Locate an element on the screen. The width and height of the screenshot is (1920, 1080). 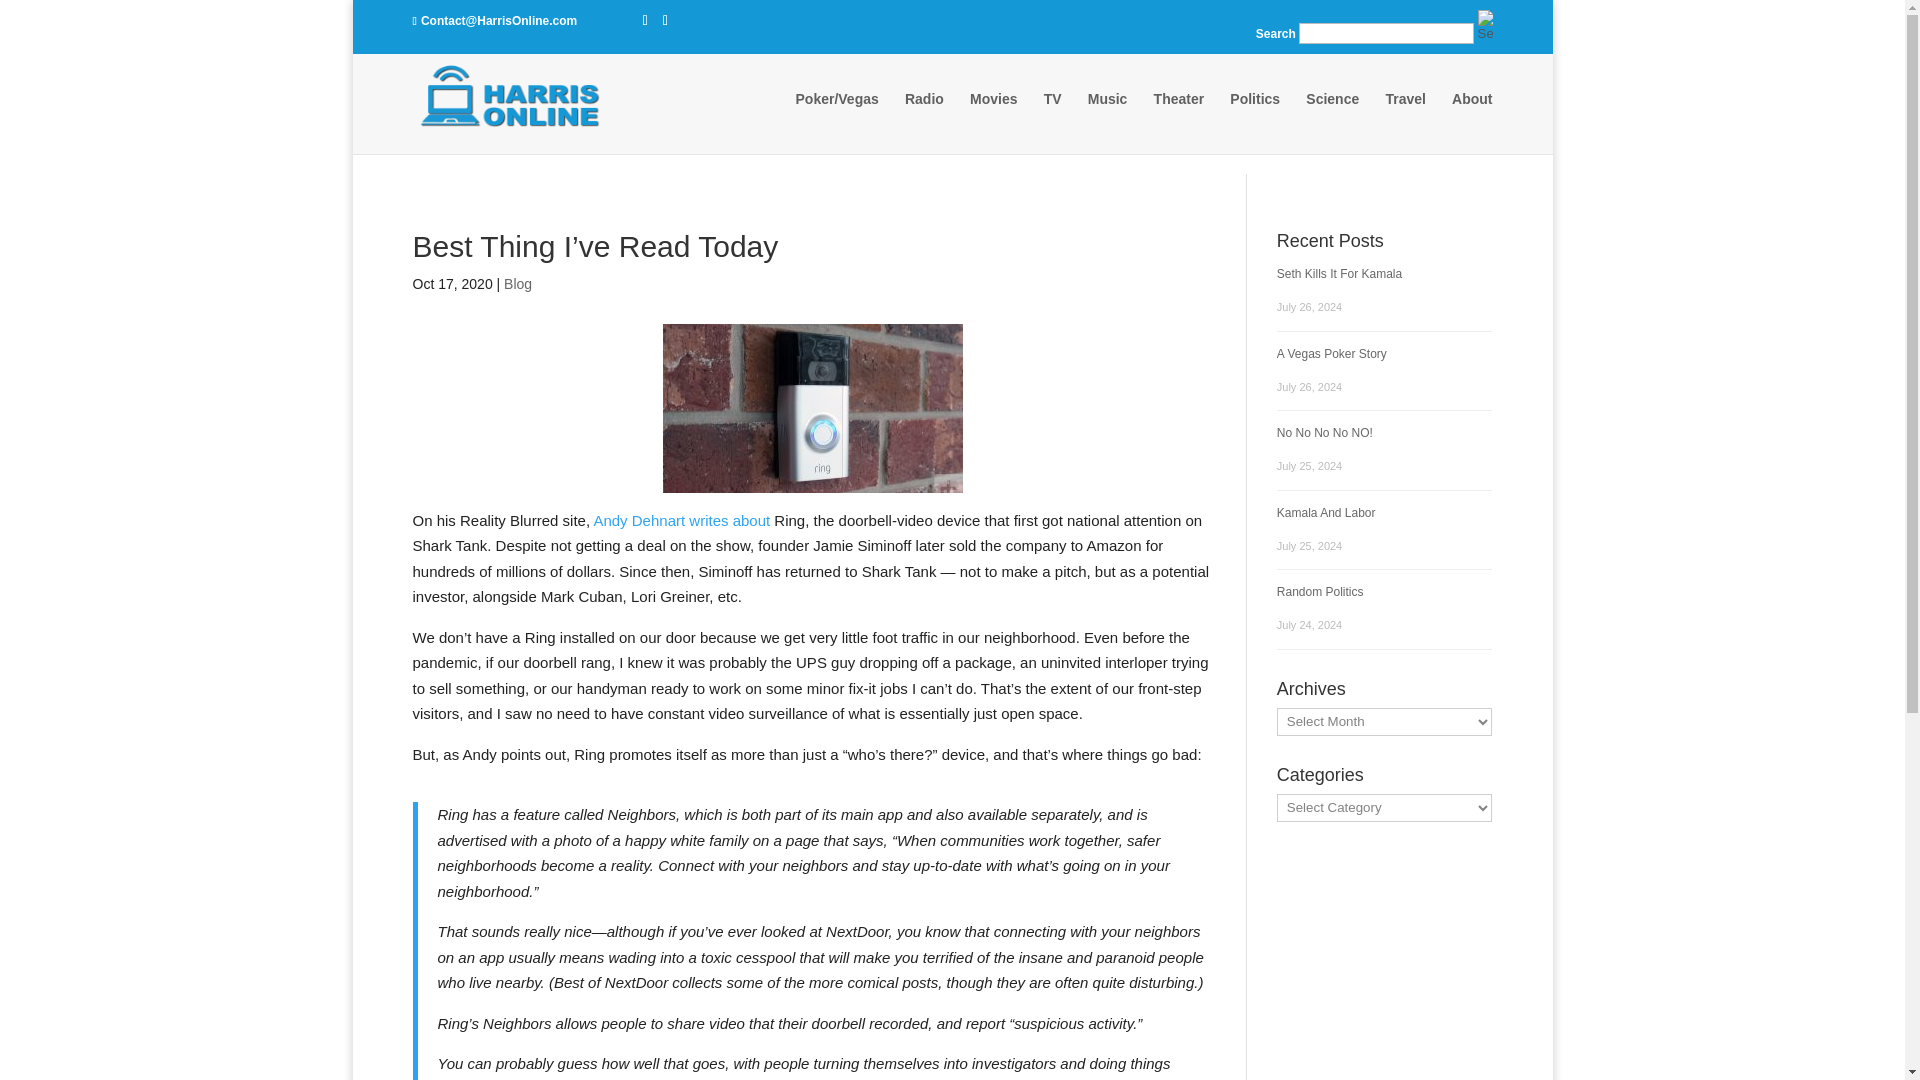
Science is located at coordinates (1332, 117).